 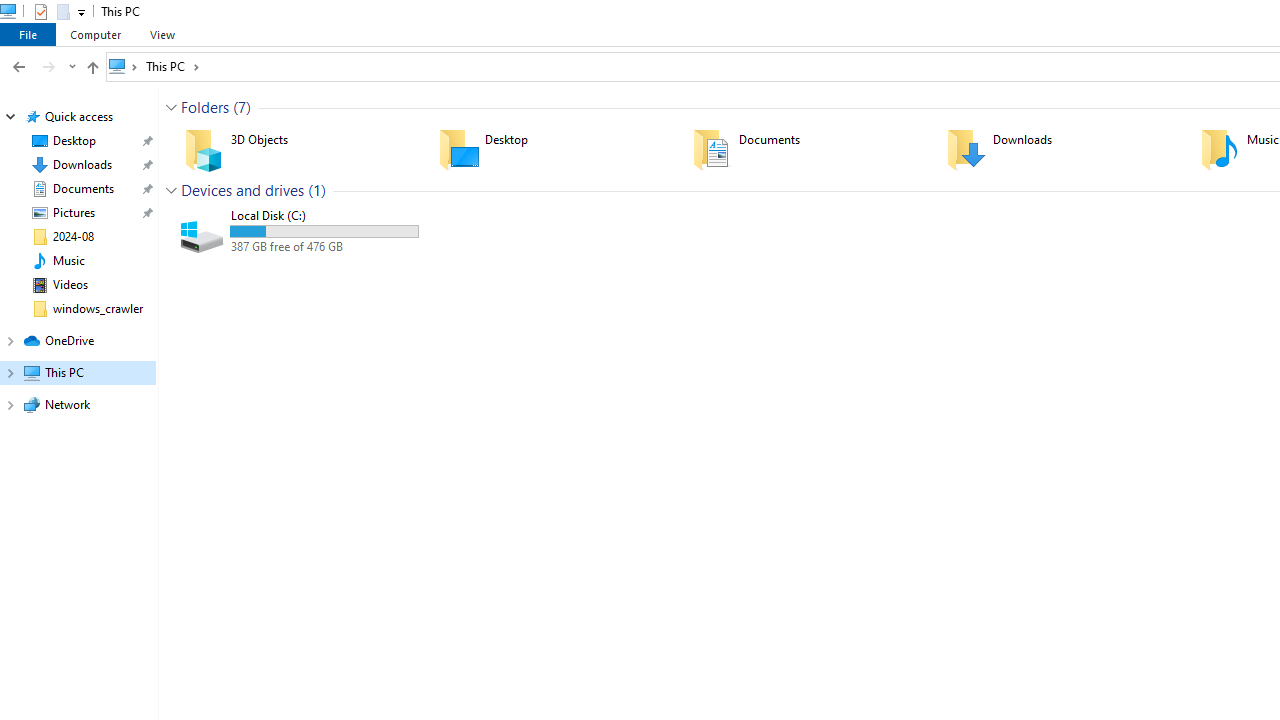 I want to click on Quick Access Toolbar, so click(x=52, y=12).